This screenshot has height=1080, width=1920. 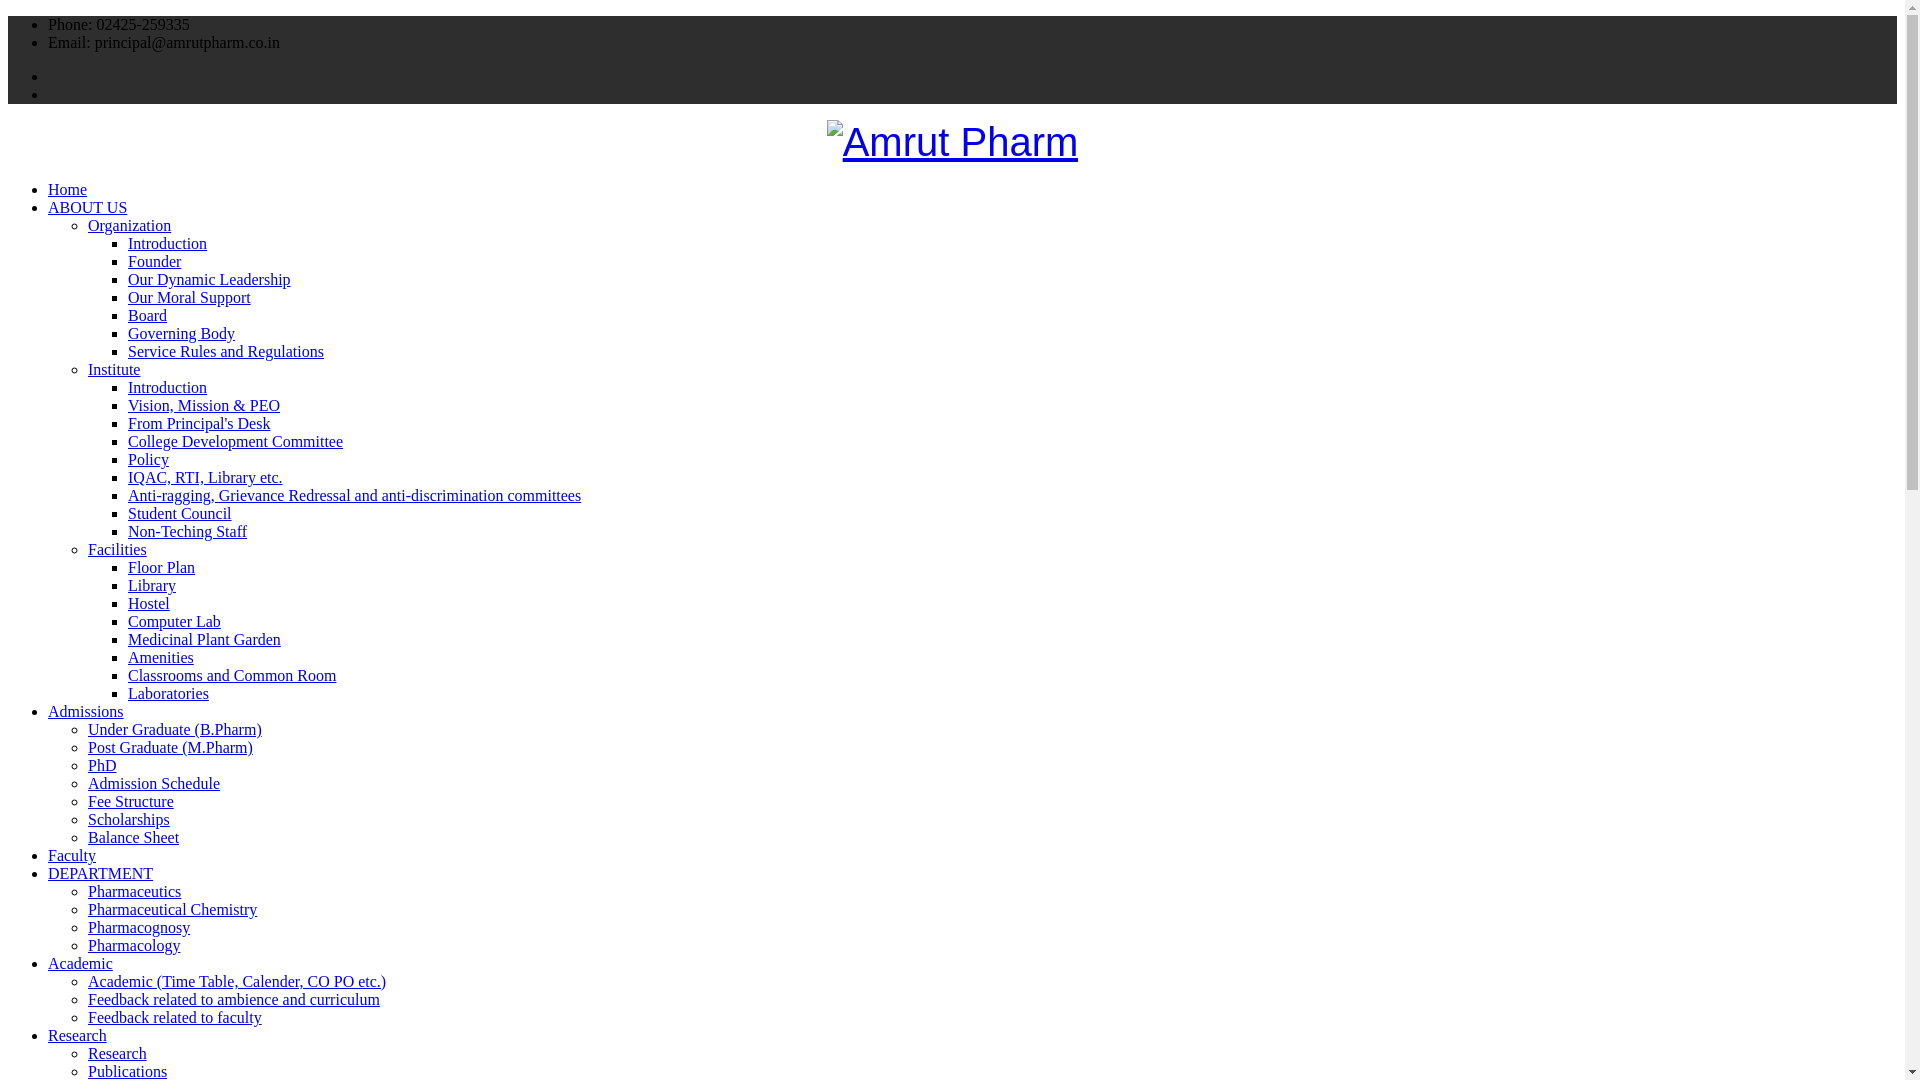 What do you see at coordinates (174, 621) in the screenshot?
I see `Computer Lab` at bounding box center [174, 621].